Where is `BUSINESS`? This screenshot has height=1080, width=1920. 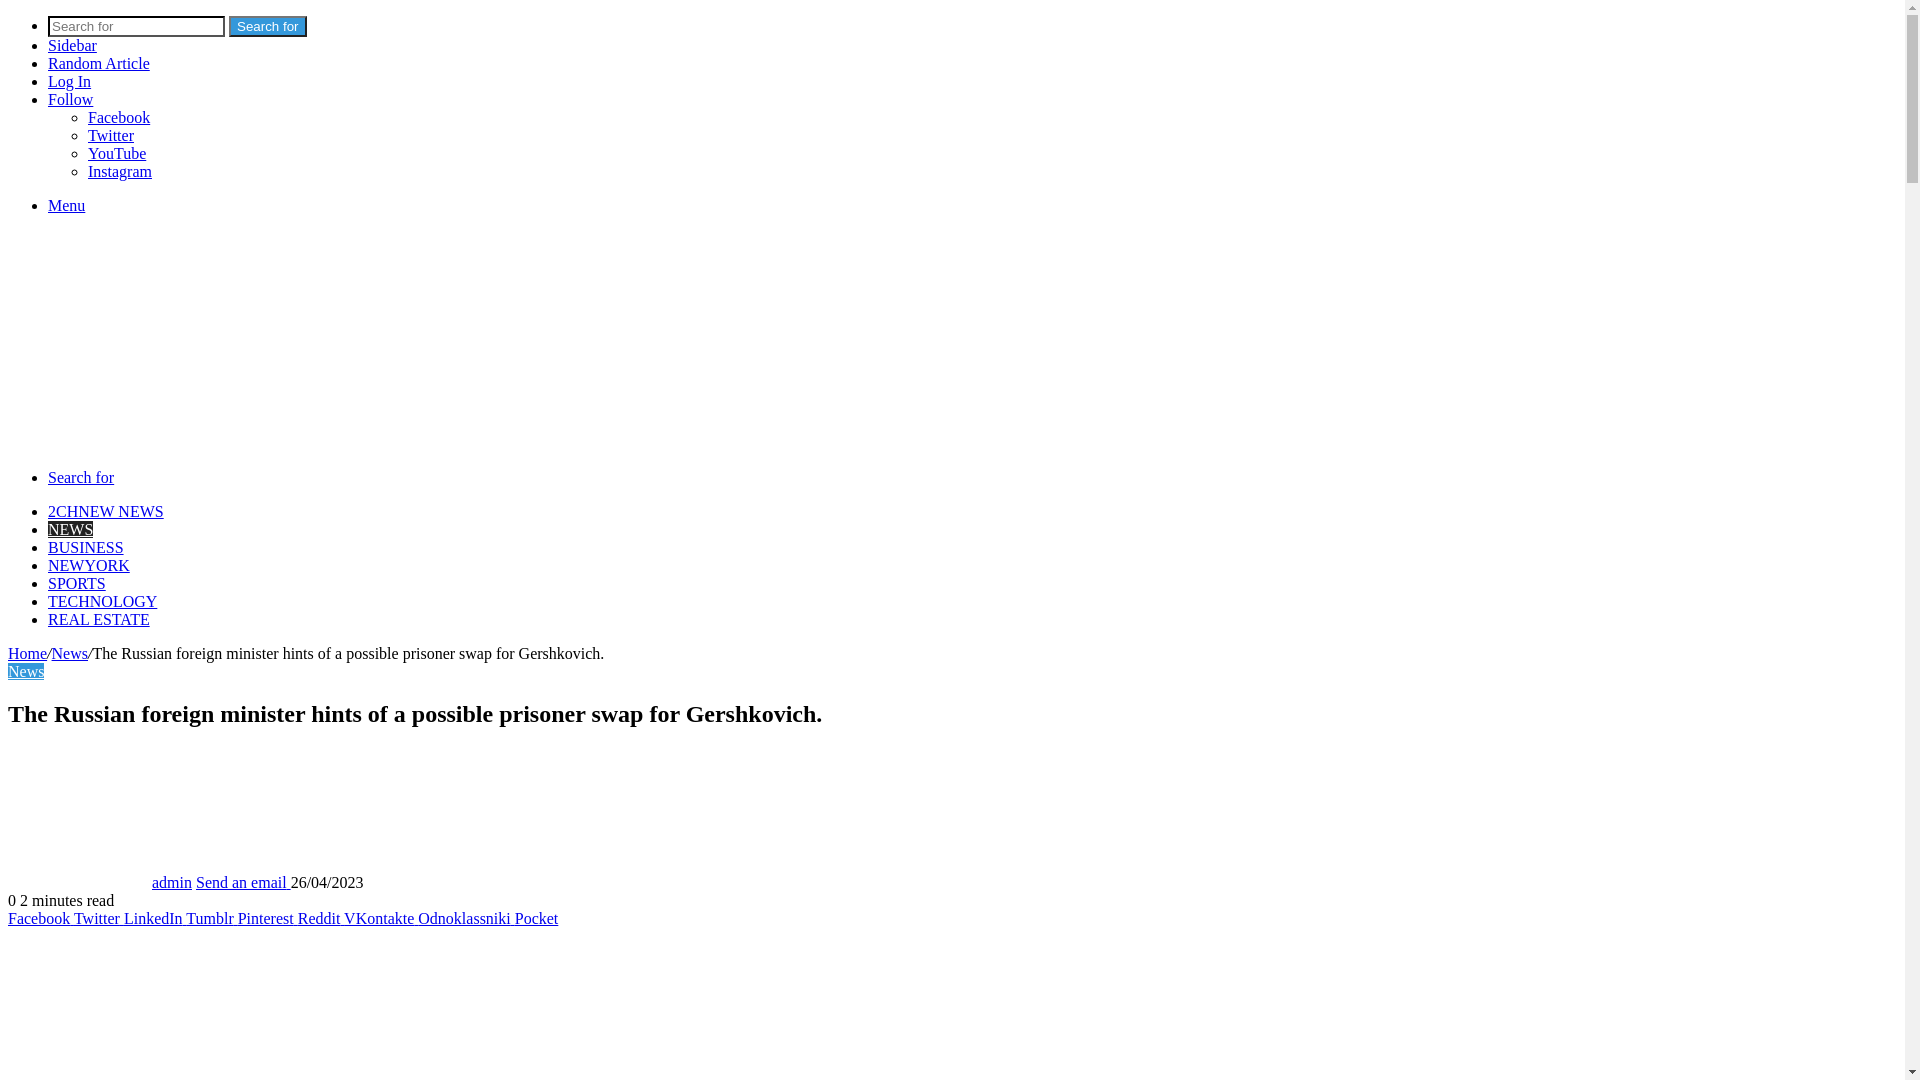
BUSINESS is located at coordinates (86, 548).